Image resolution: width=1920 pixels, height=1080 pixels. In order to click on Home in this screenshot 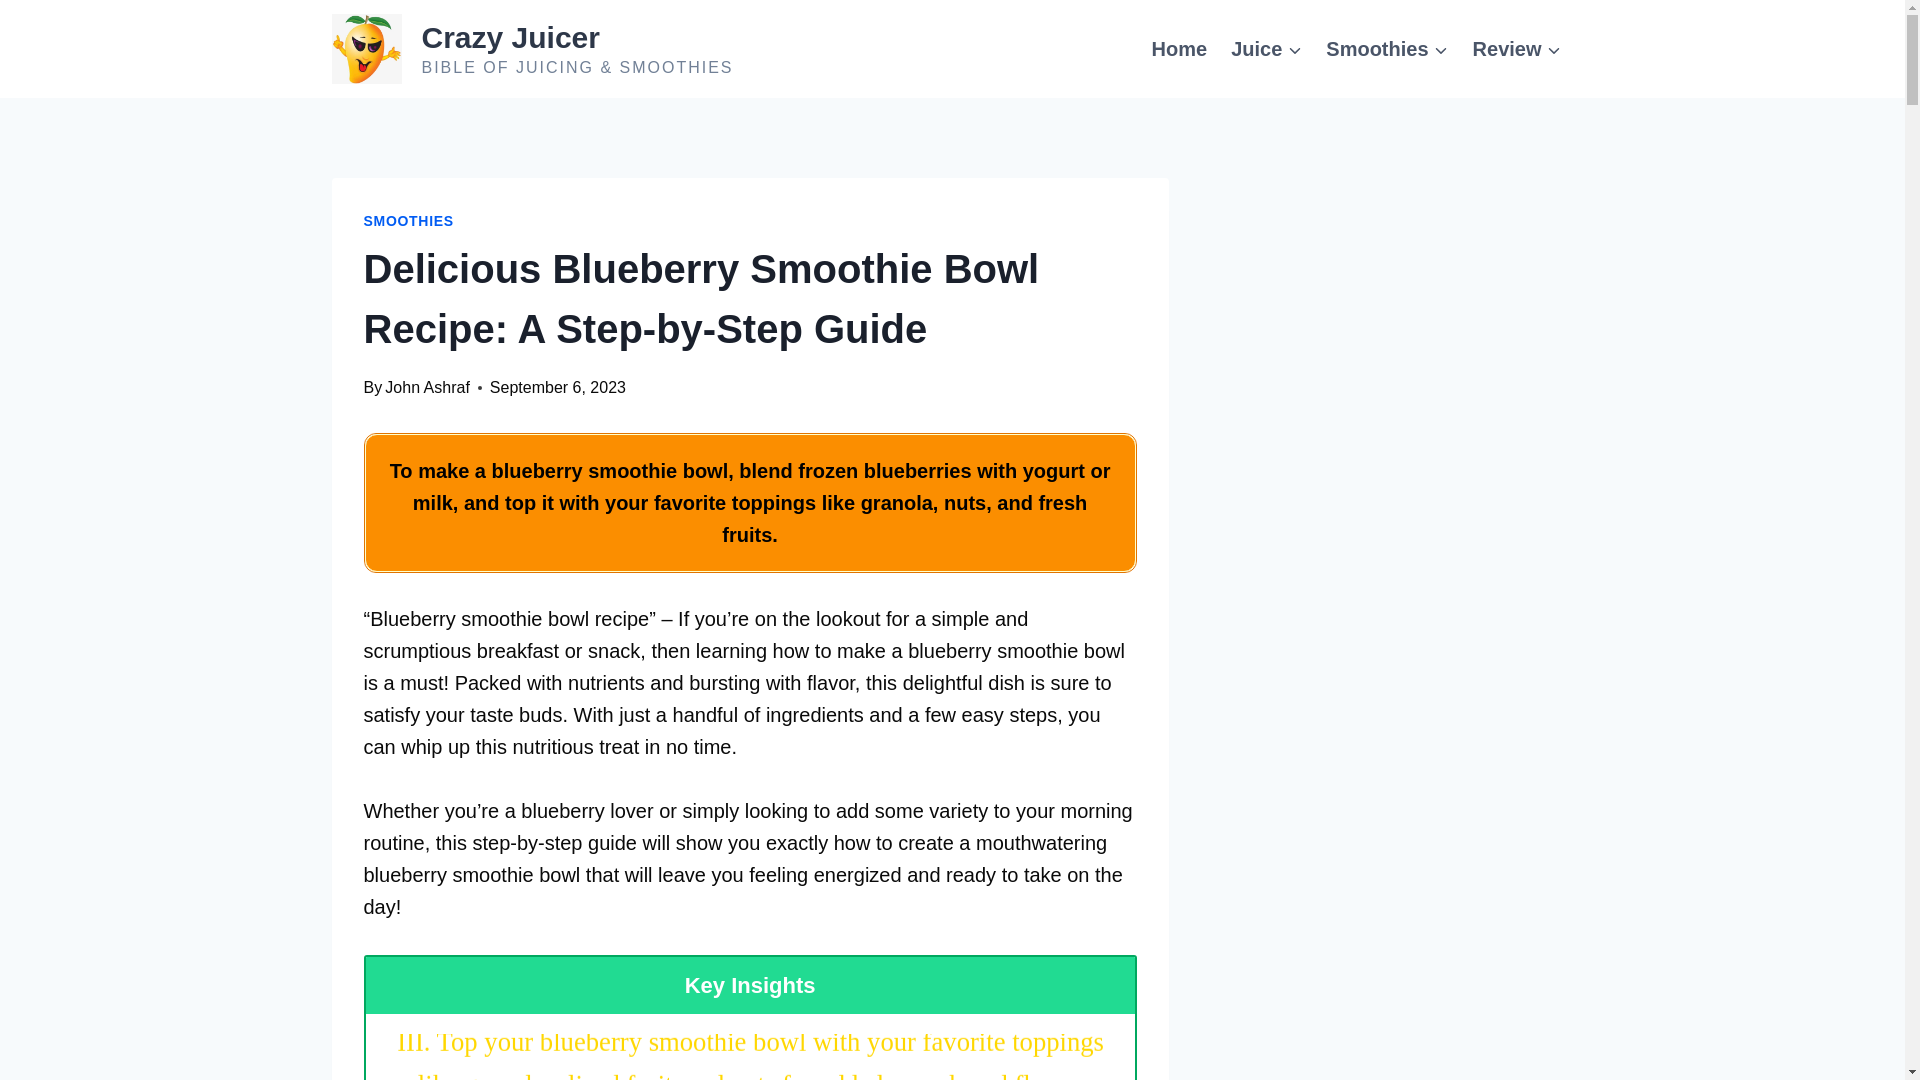, I will do `click(1180, 48)`.